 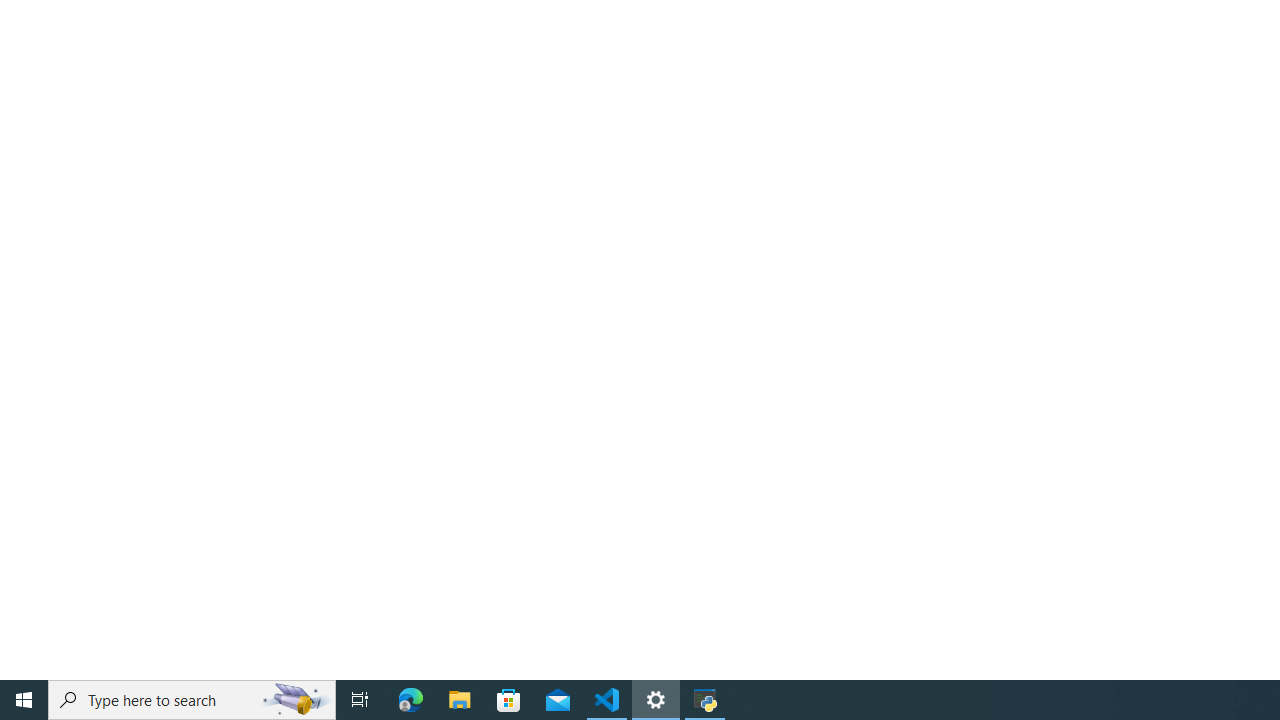 What do you see at coordinates (607, 700) in the screenshot?
I see `Visual Studio Code - 1 running window` at bounding box center [607, 700].